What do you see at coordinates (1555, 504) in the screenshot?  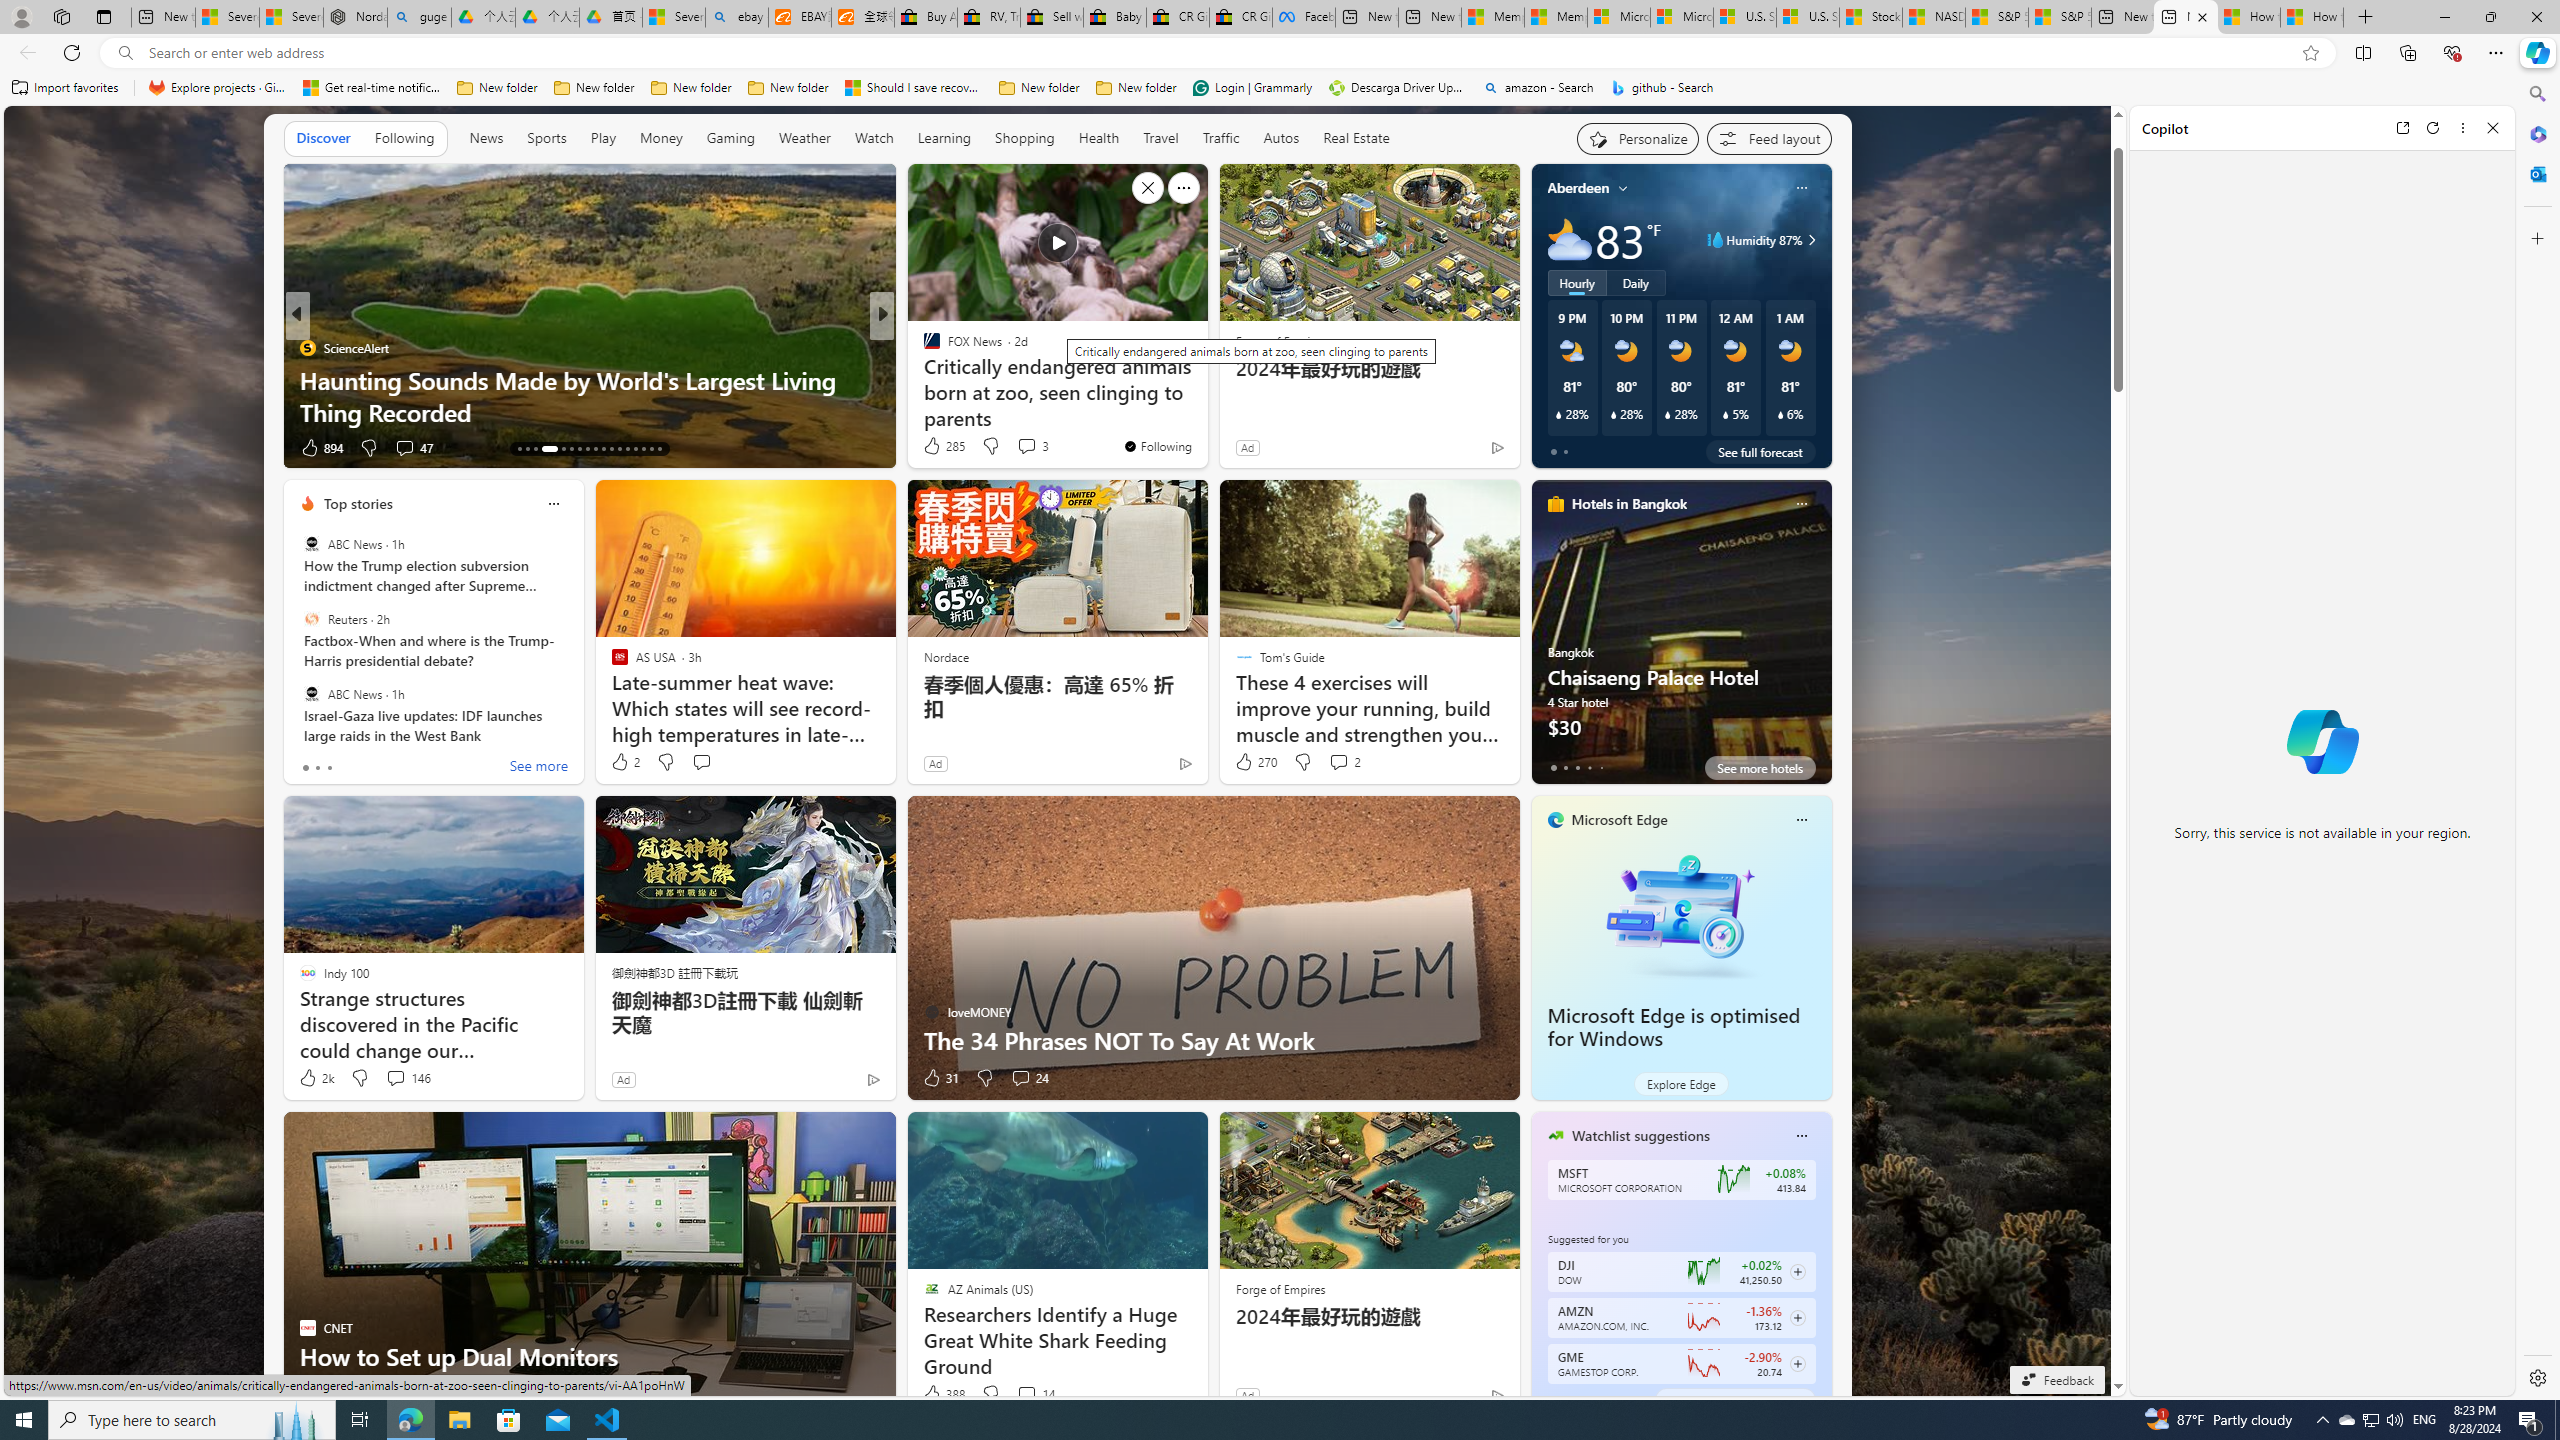 I see `hotels-header-icon` at bounding box center [1555, 504].